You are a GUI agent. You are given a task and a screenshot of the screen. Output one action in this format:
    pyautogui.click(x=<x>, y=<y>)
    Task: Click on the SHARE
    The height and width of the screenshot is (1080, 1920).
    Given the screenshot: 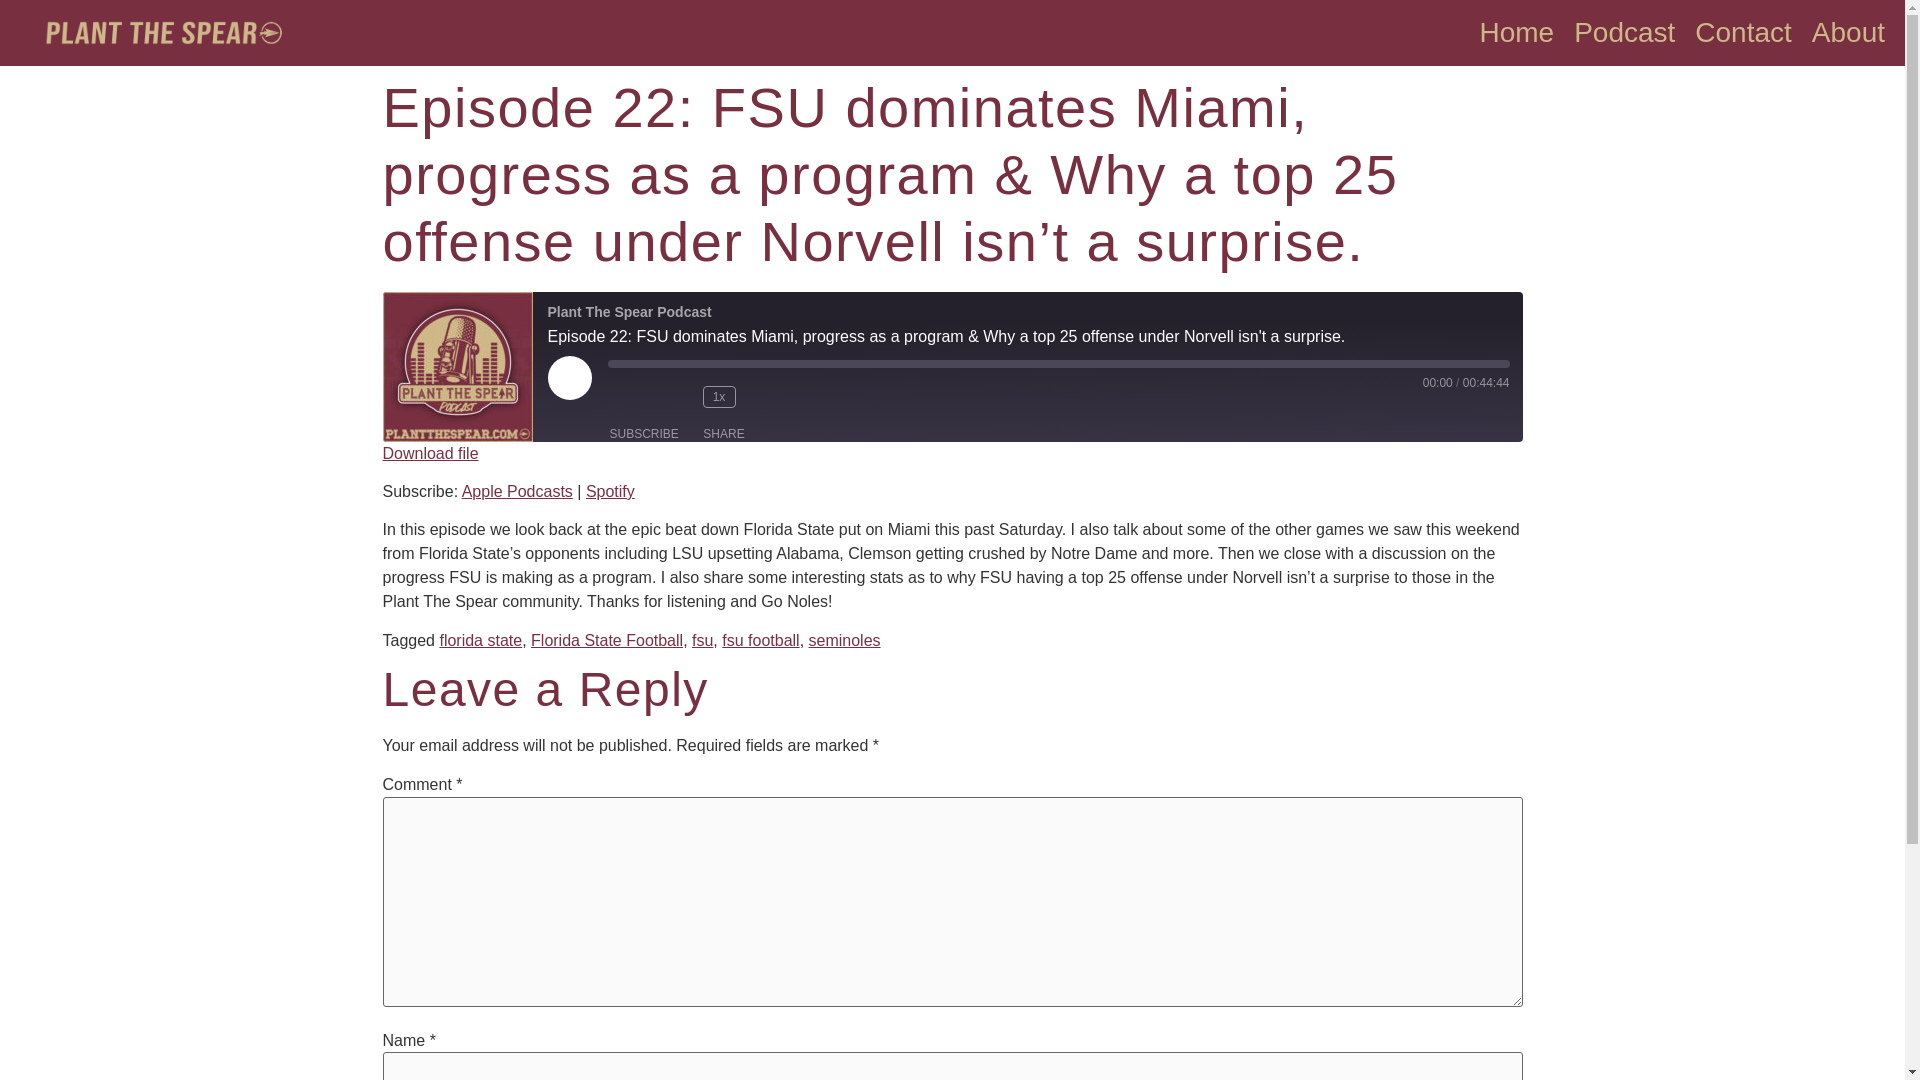 What is the action you would take?
    pyautogui.click(x=724, y=434)
    